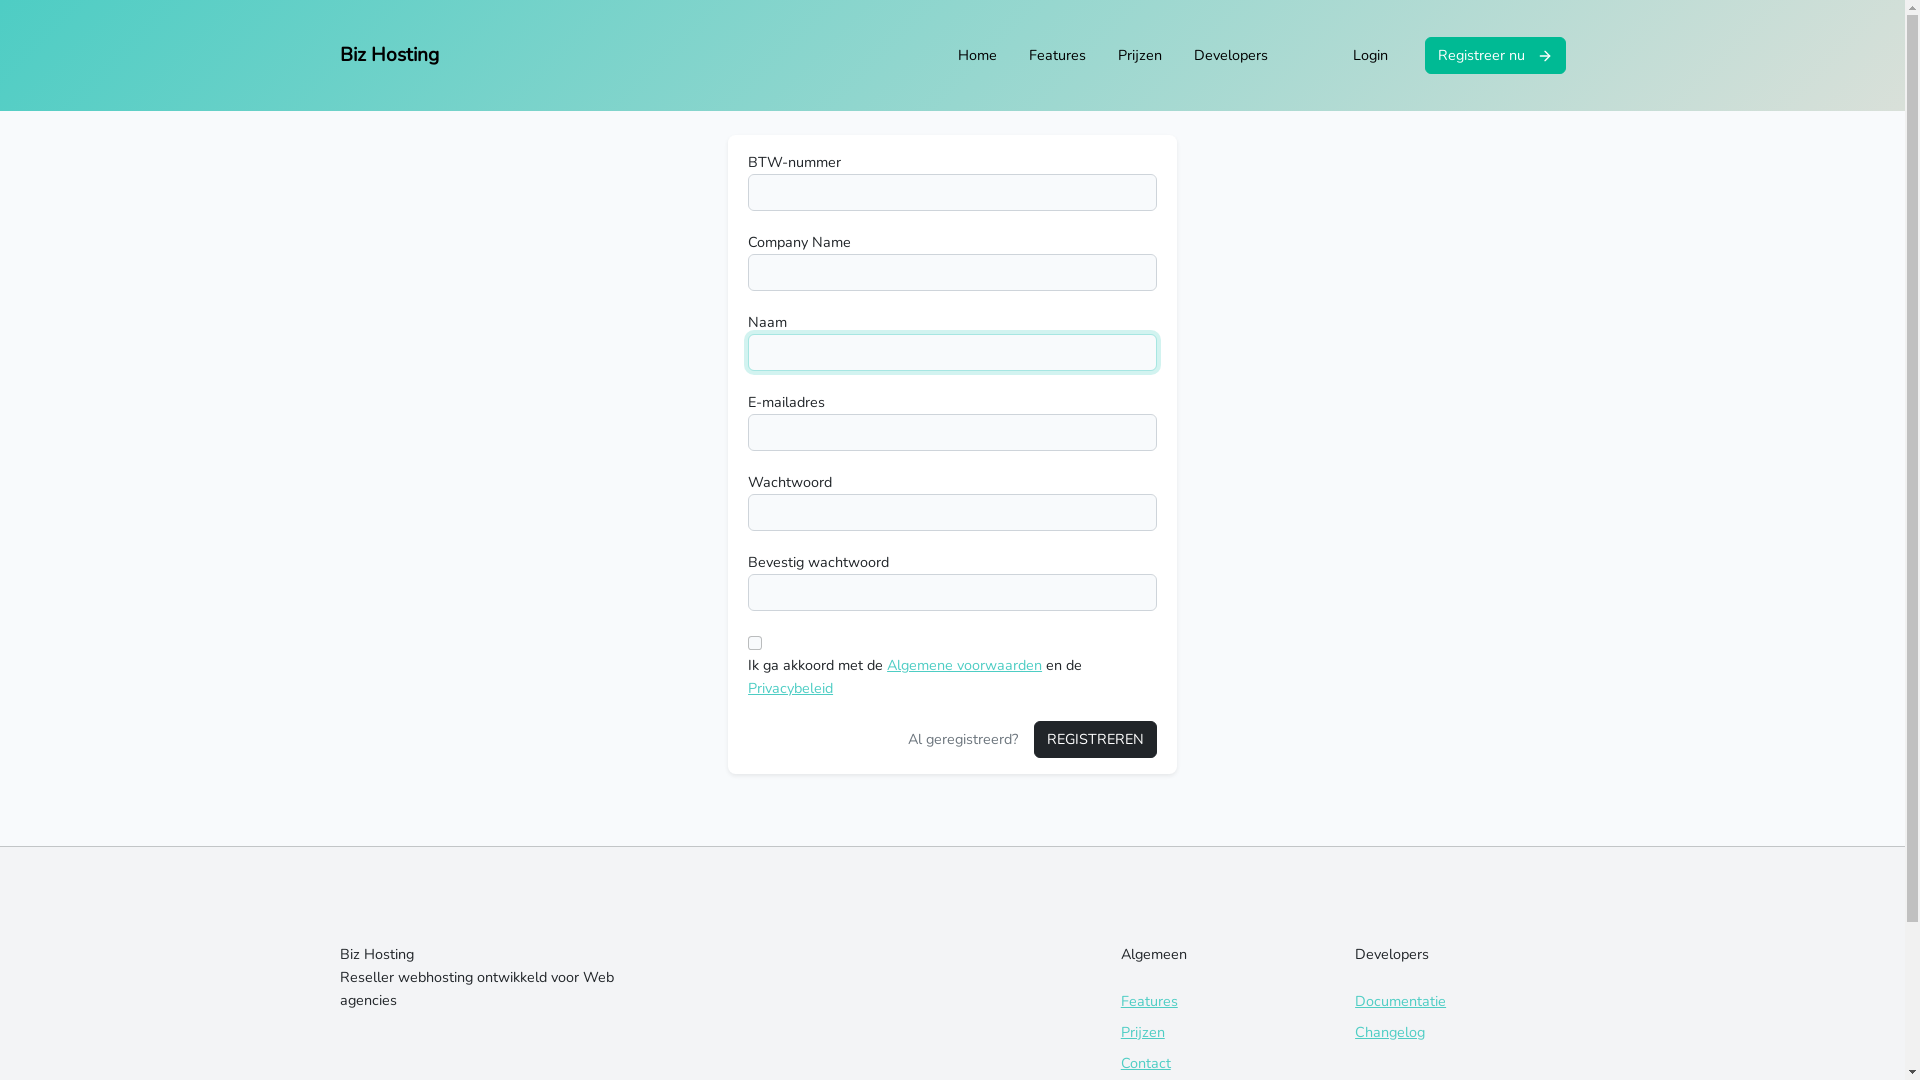 This screenshot has width=1920, height=1080. I want to click on Changelog, so click(1390, 1032).